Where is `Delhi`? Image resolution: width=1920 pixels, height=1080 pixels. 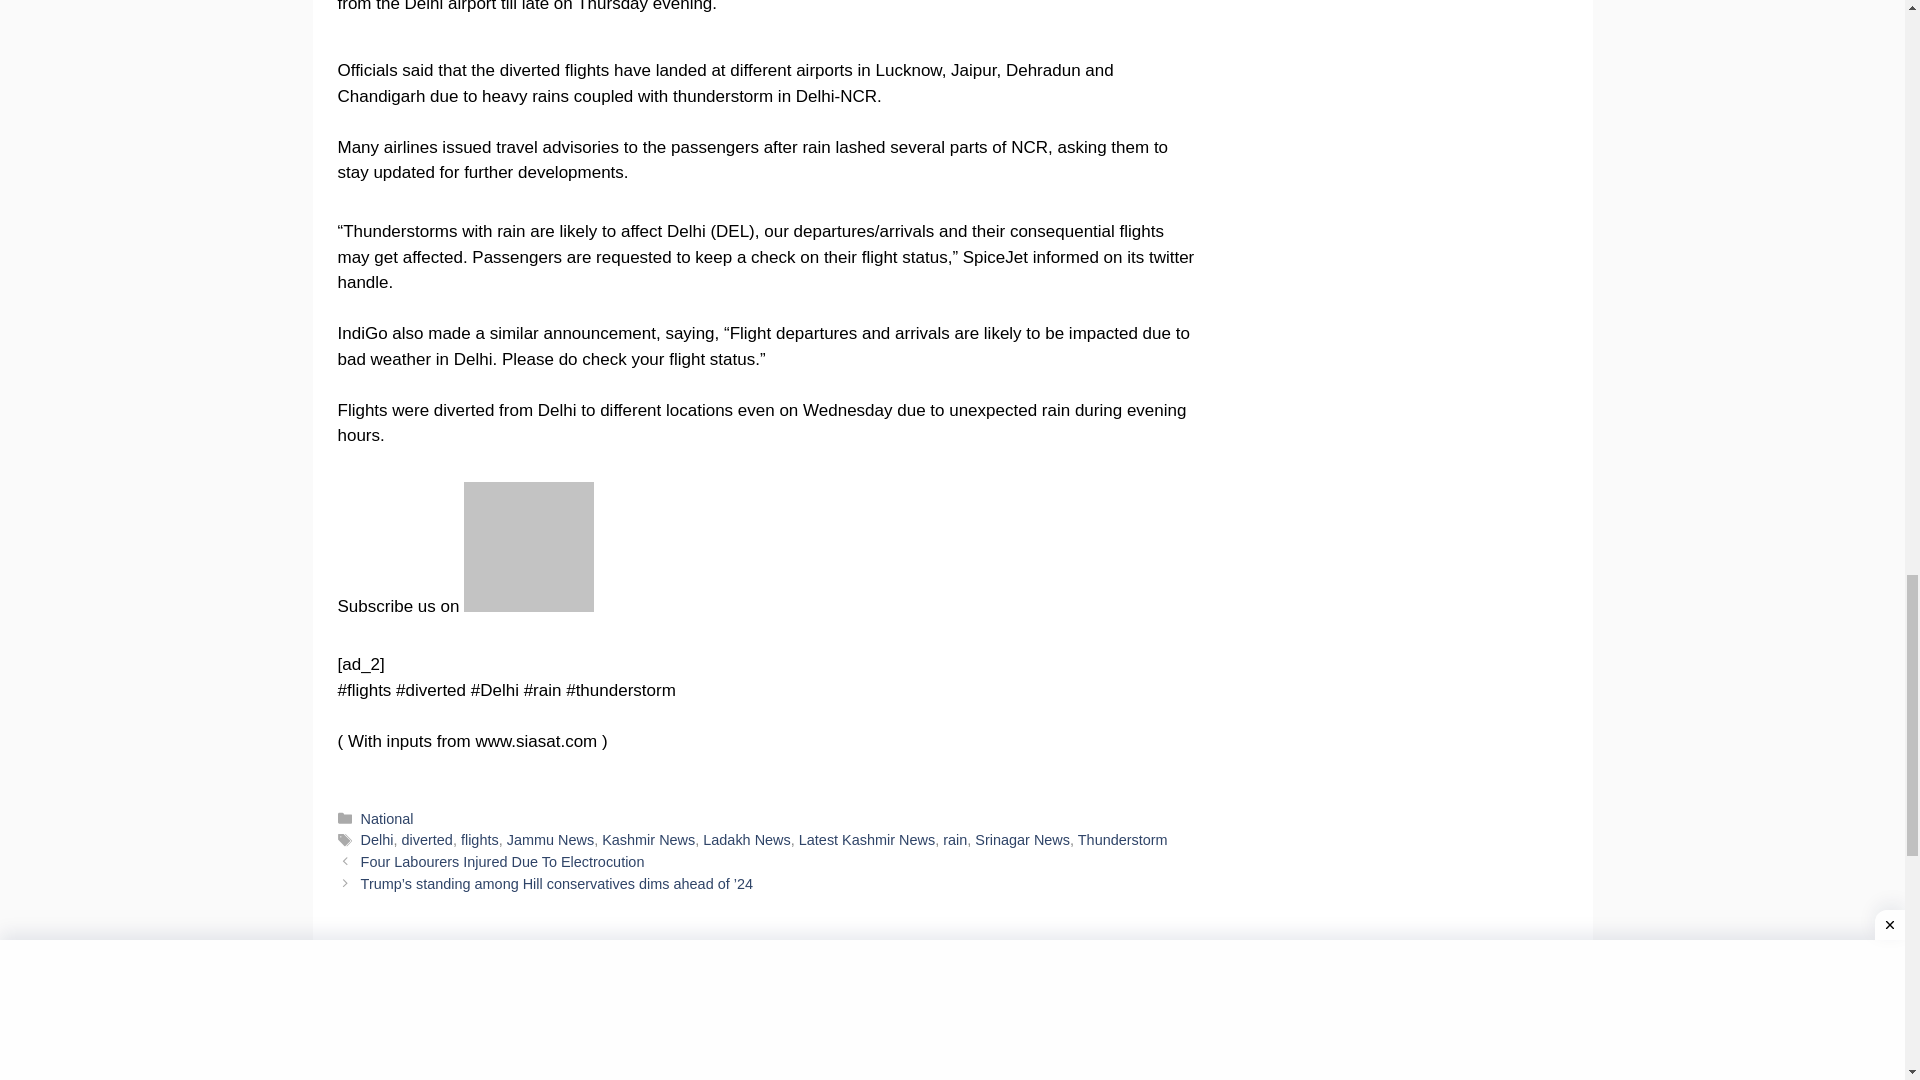 Delhi is located at coordinates (376, 839).